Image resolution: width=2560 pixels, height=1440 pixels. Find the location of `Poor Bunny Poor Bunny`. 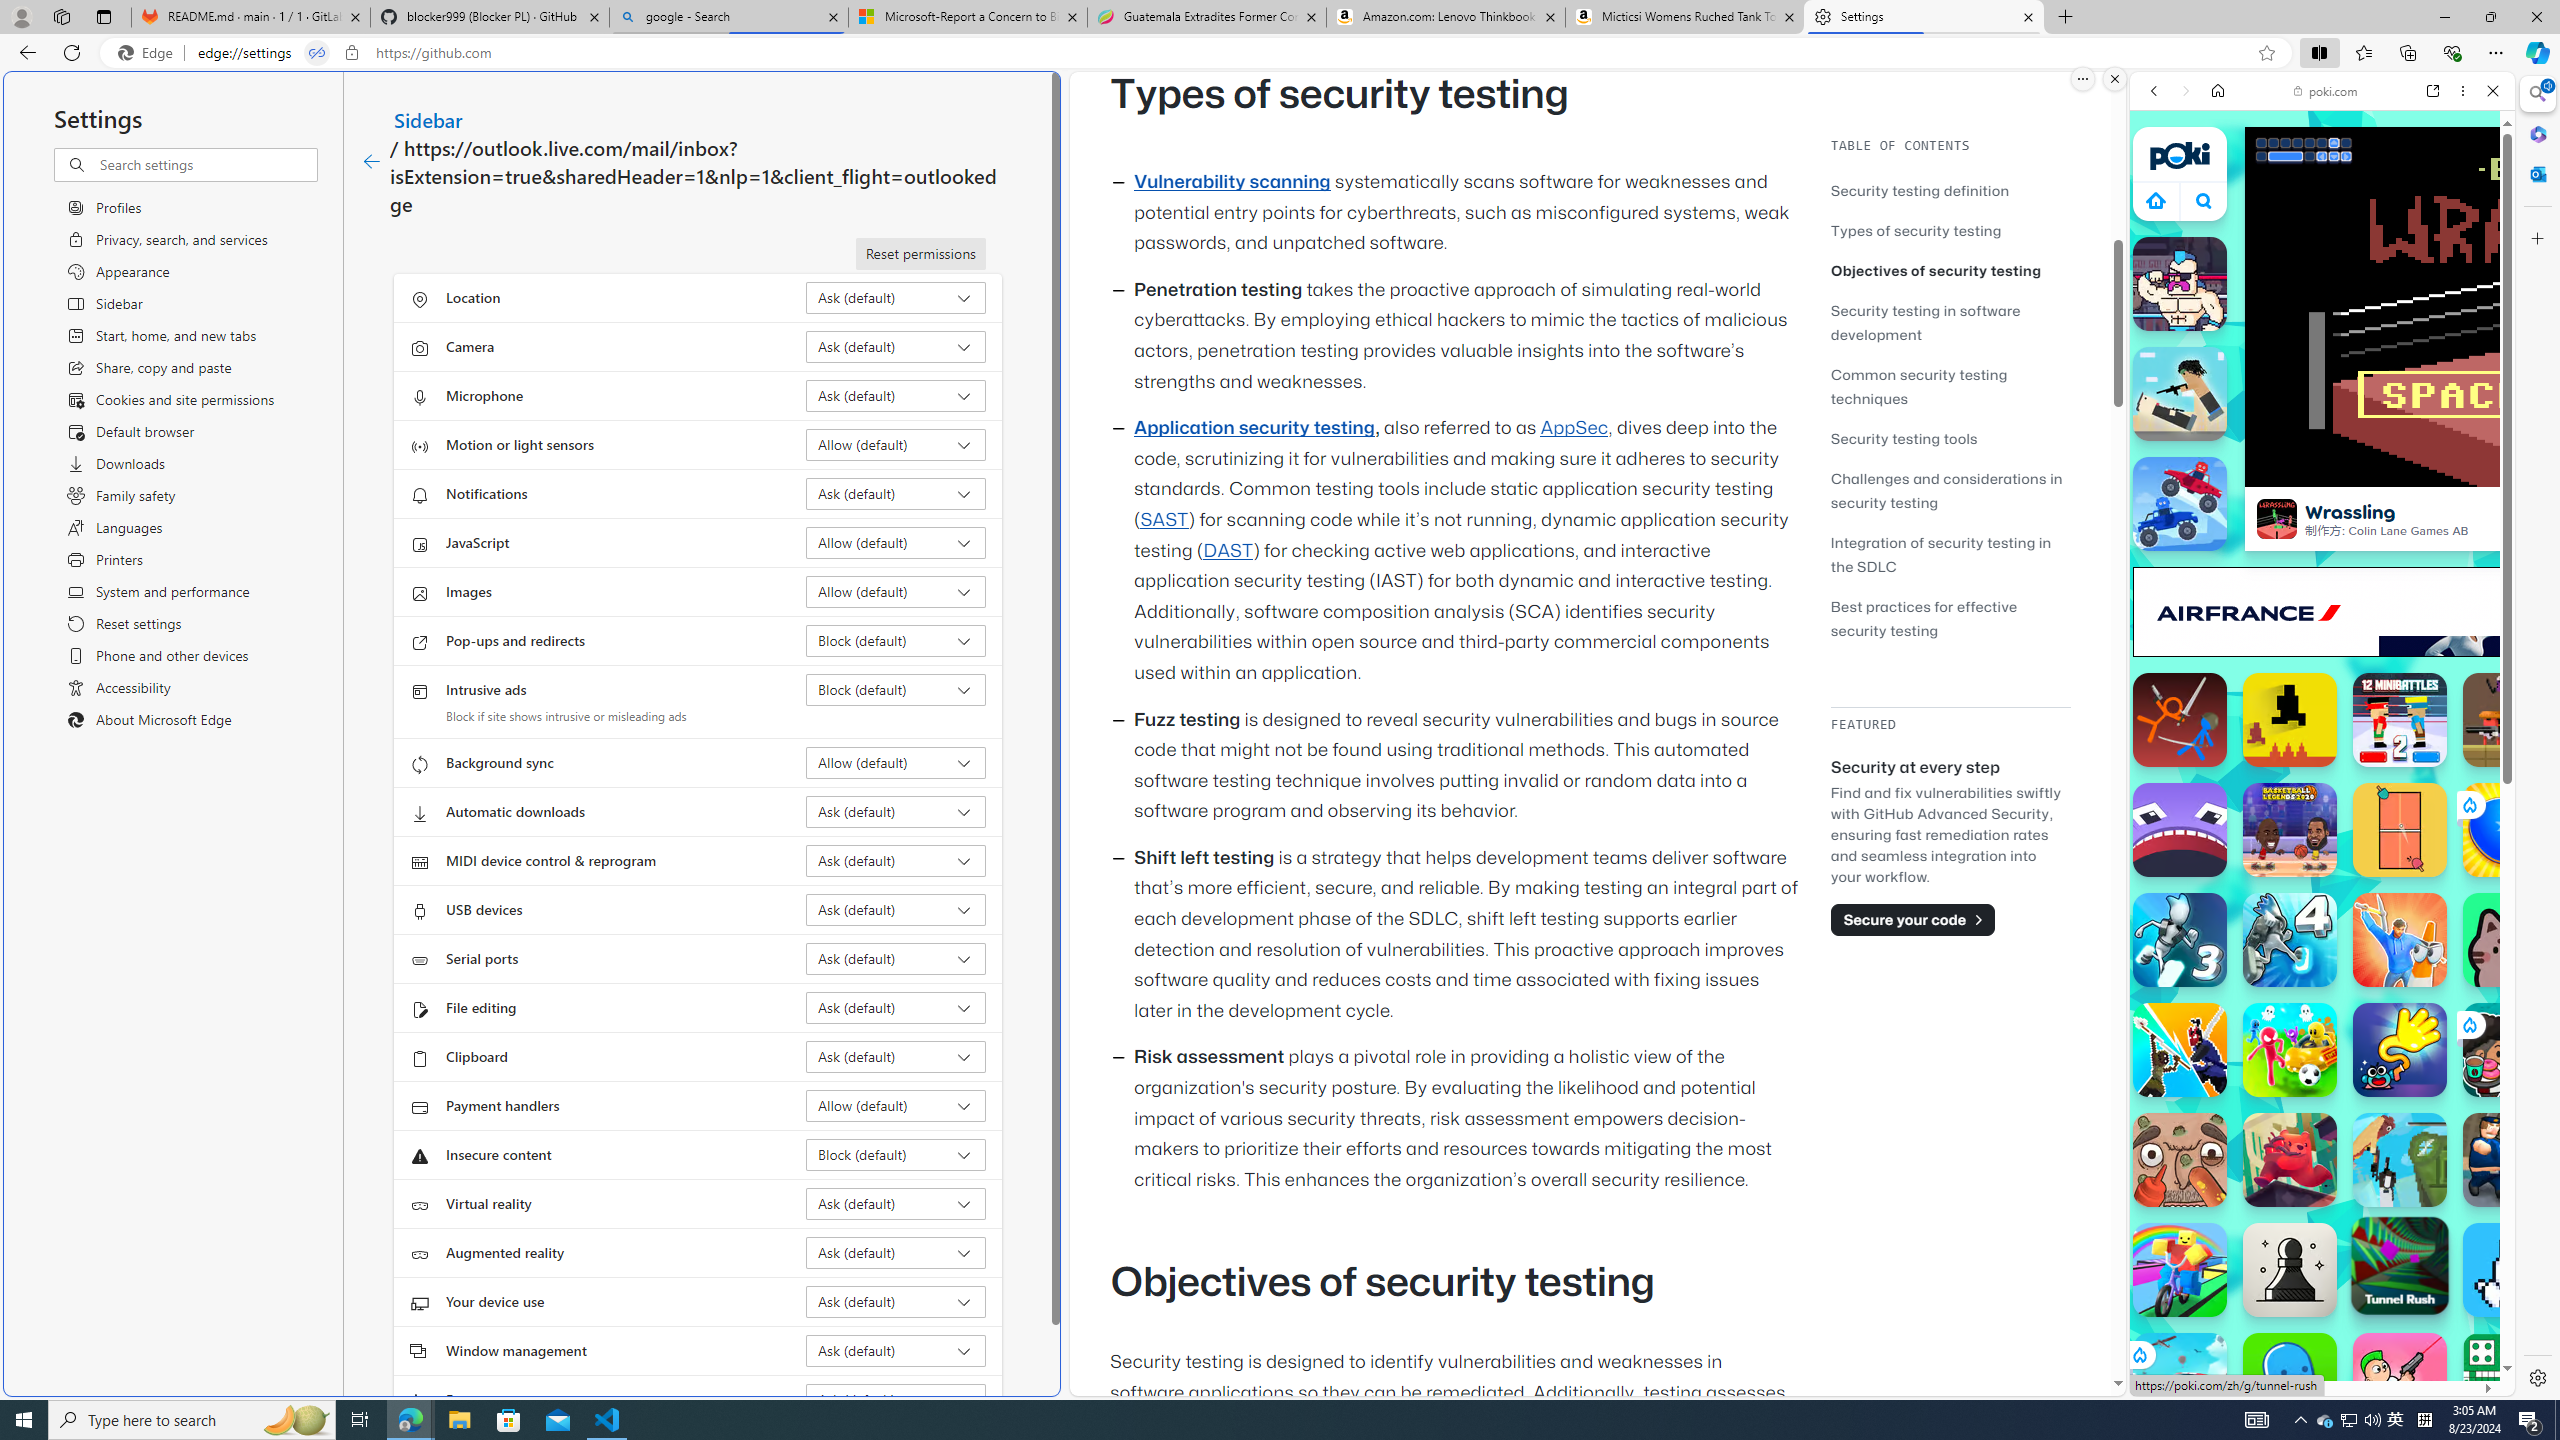

Poor Bunny Poor Bunny is located at coordinates (2510, 1270).